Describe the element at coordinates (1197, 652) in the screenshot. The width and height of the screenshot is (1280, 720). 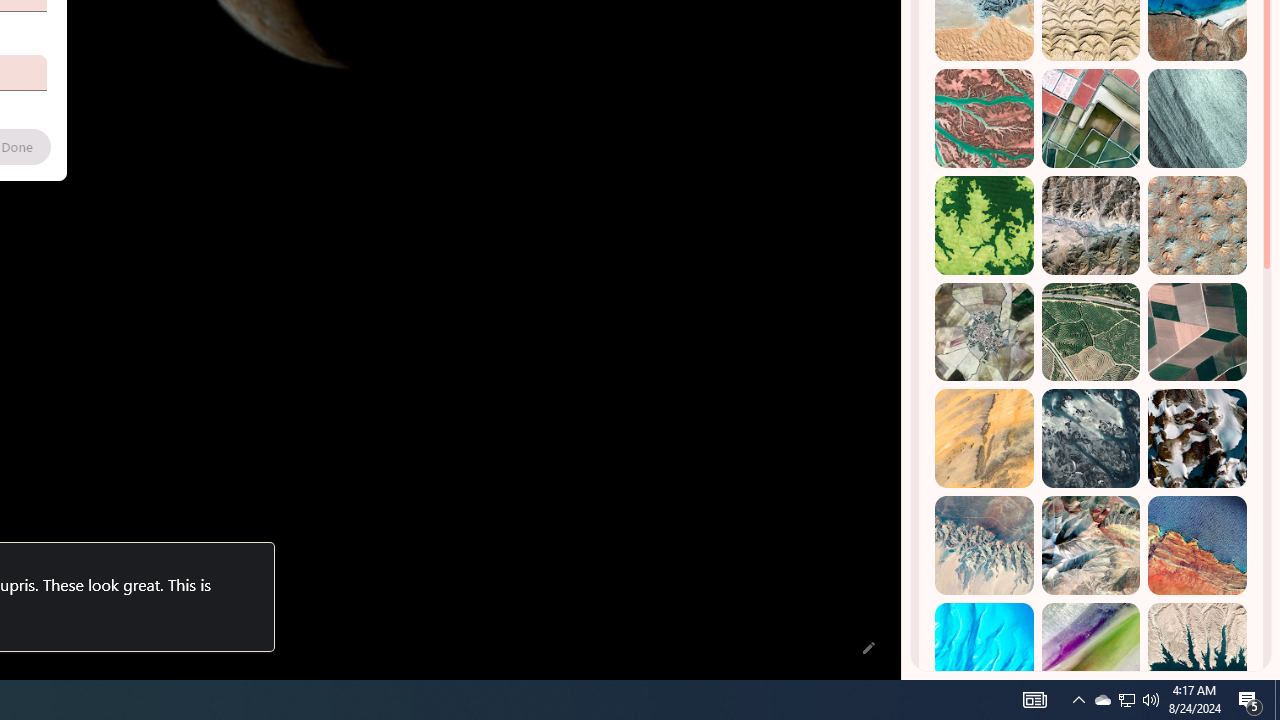
I see `Hainan, China` at that location.